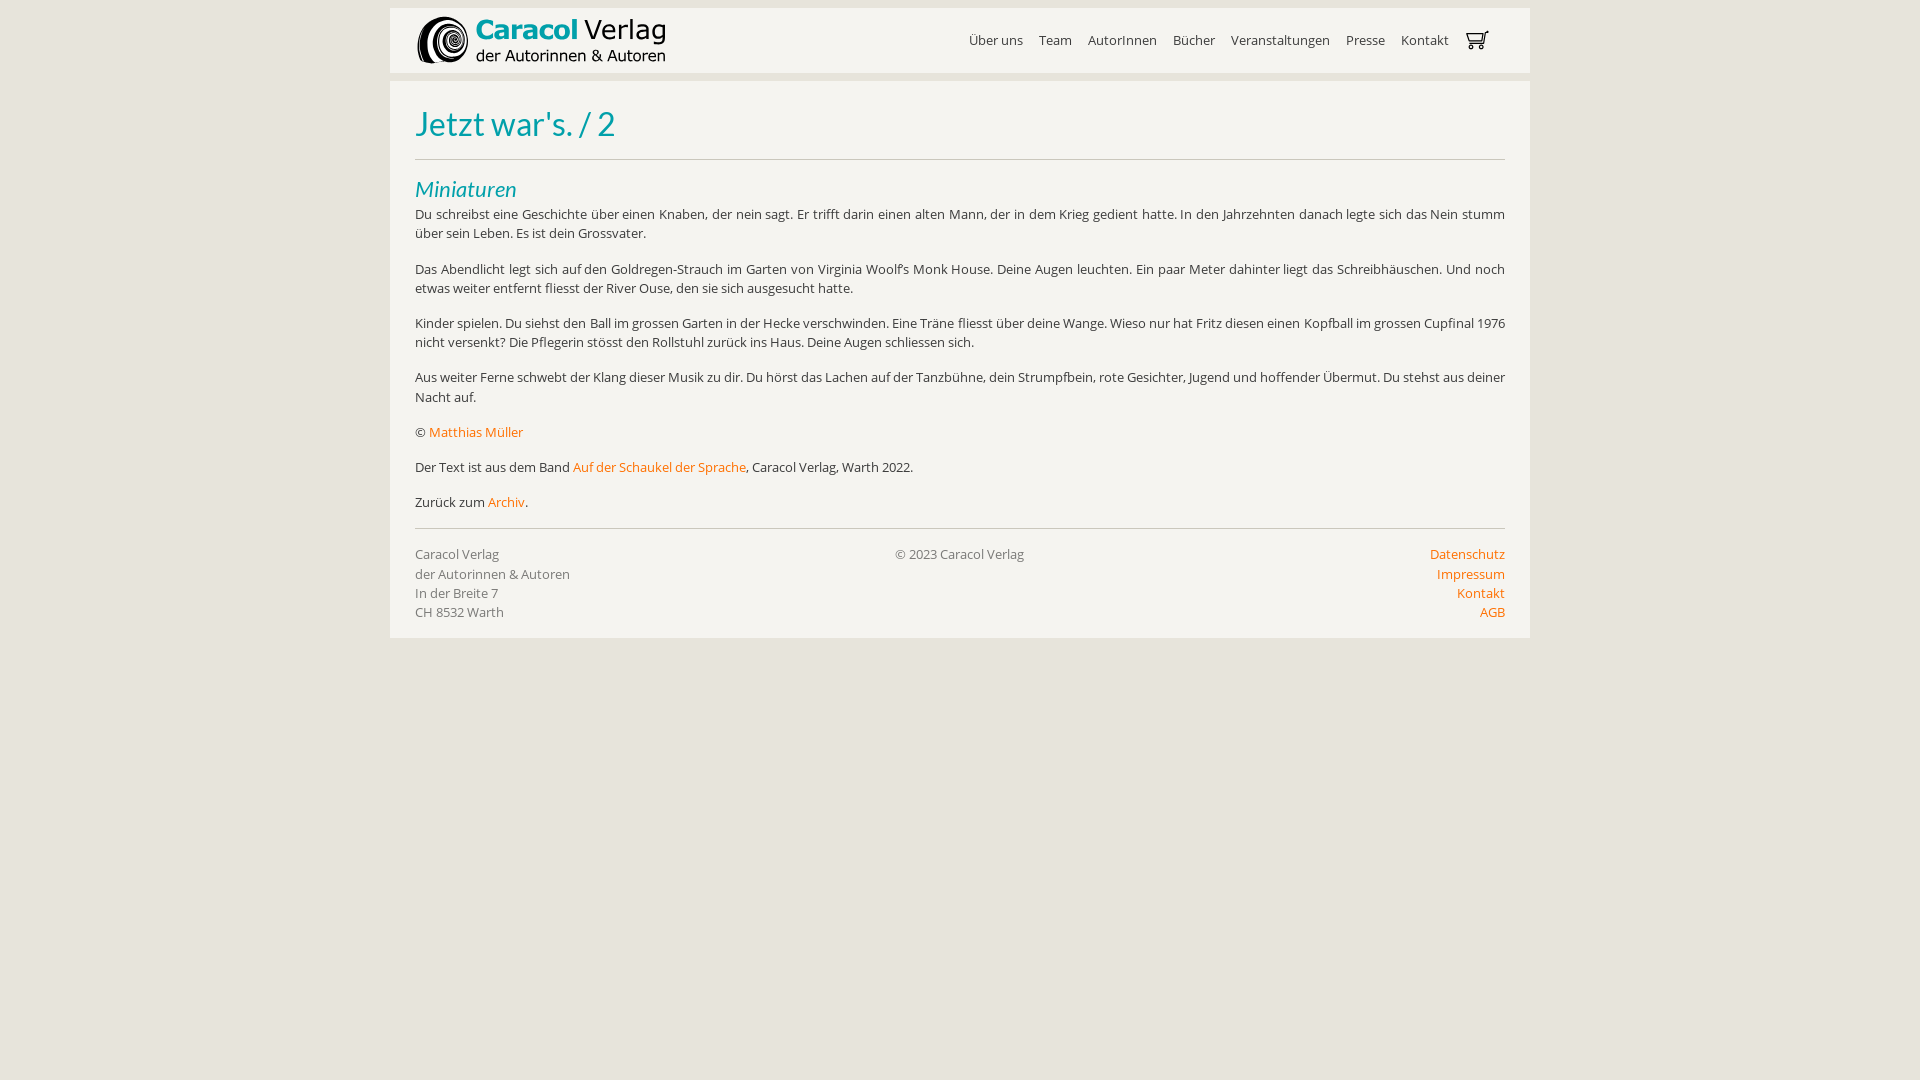 The image size is (1920, 1080). Describe the element at coordinates (1471, 574) in the screenshot. I see `Impressum` at that location.